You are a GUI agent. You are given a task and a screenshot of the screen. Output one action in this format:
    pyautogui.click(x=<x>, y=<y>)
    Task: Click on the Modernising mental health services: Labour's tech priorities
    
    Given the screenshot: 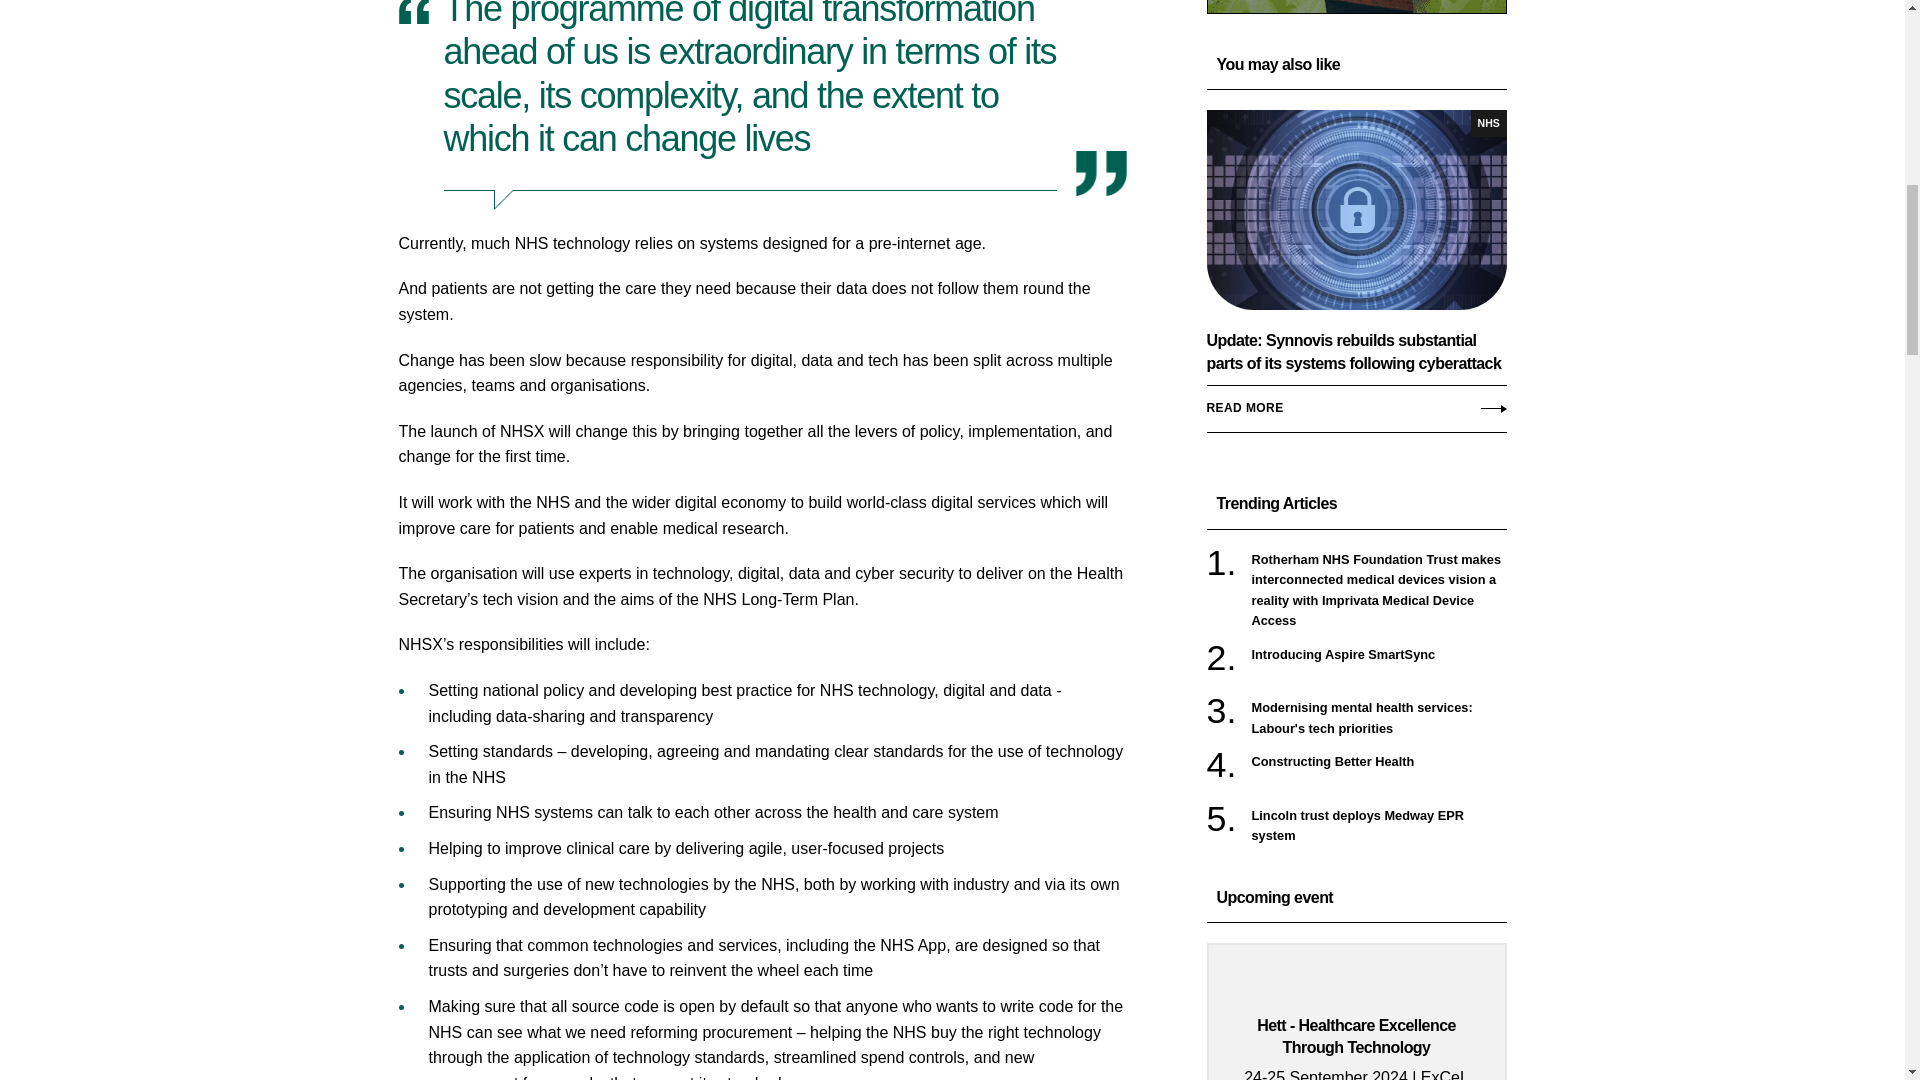 What is the action you would take?
    pyautogui.click(x=1379, y=718)
    